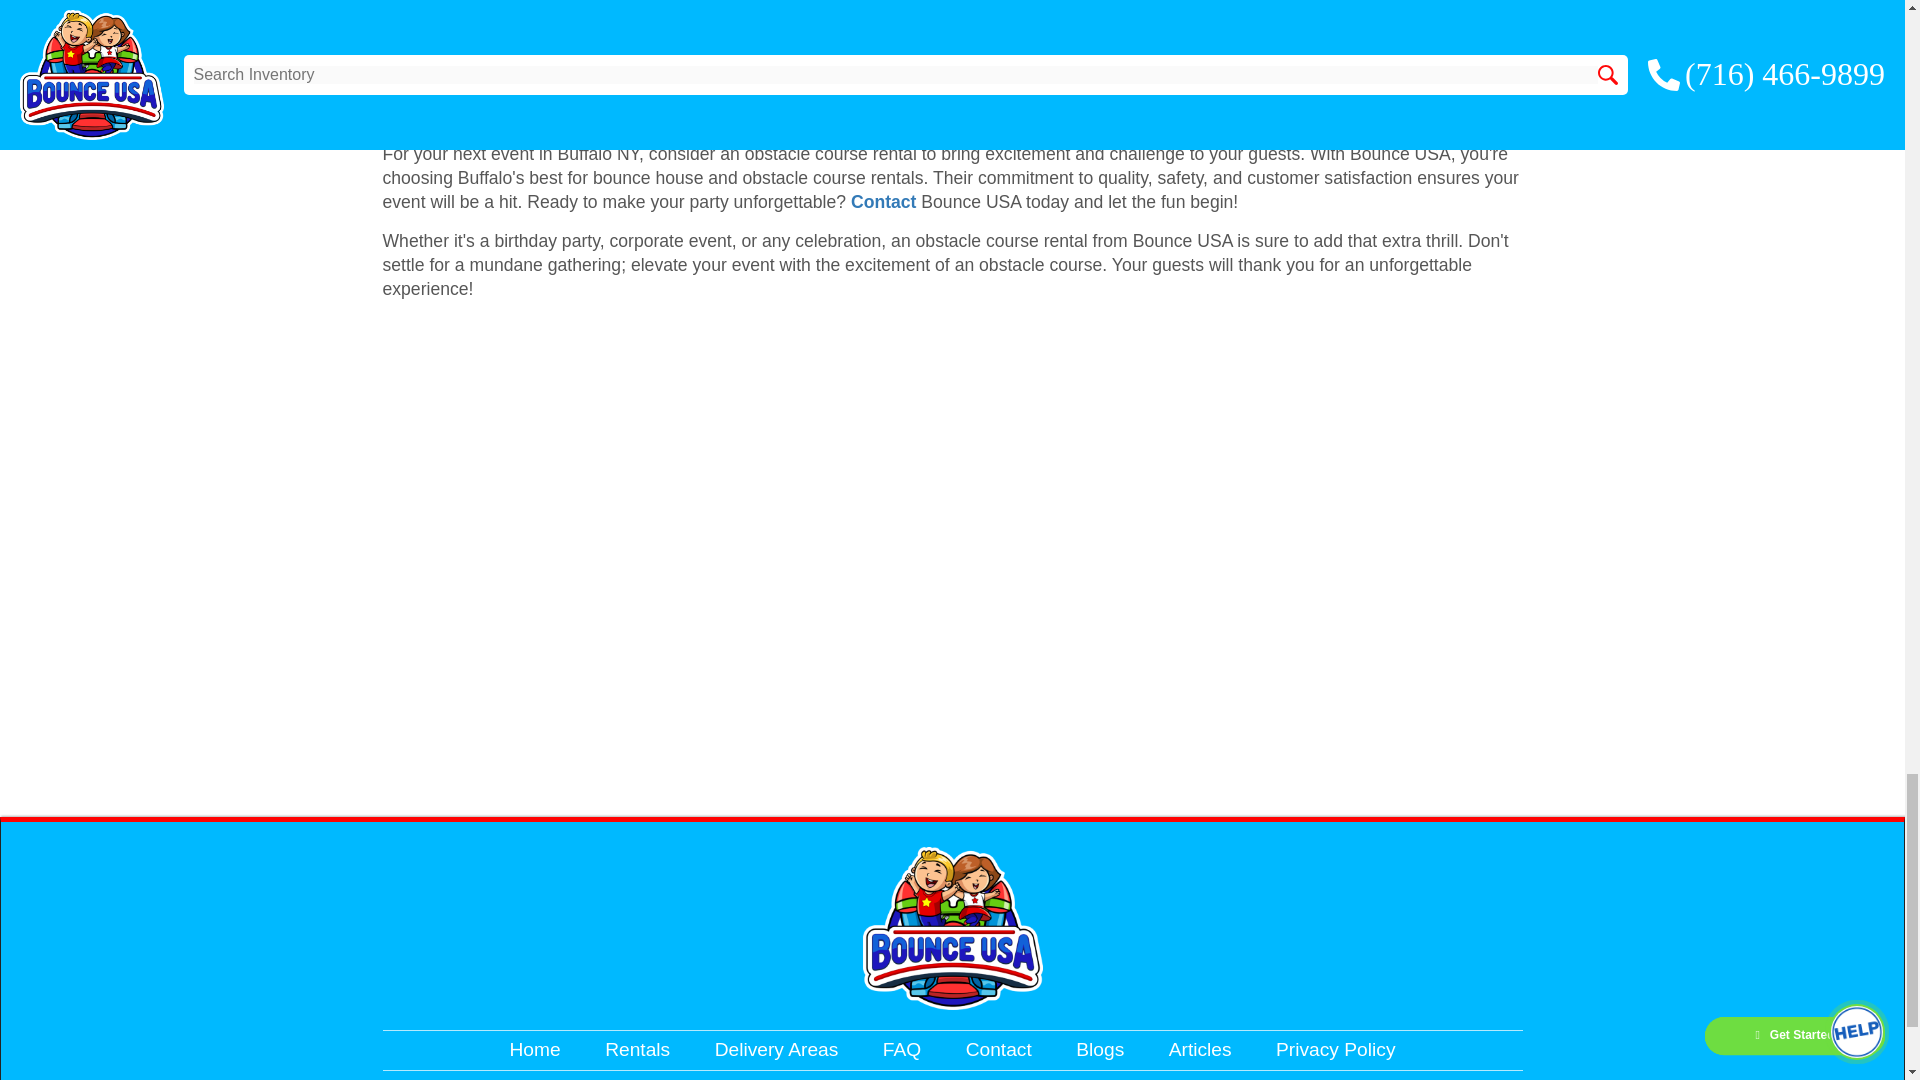 Image resolution: width=1920 pixels, height=1080 pixels. I want to click on Home, so click(535, 1048).